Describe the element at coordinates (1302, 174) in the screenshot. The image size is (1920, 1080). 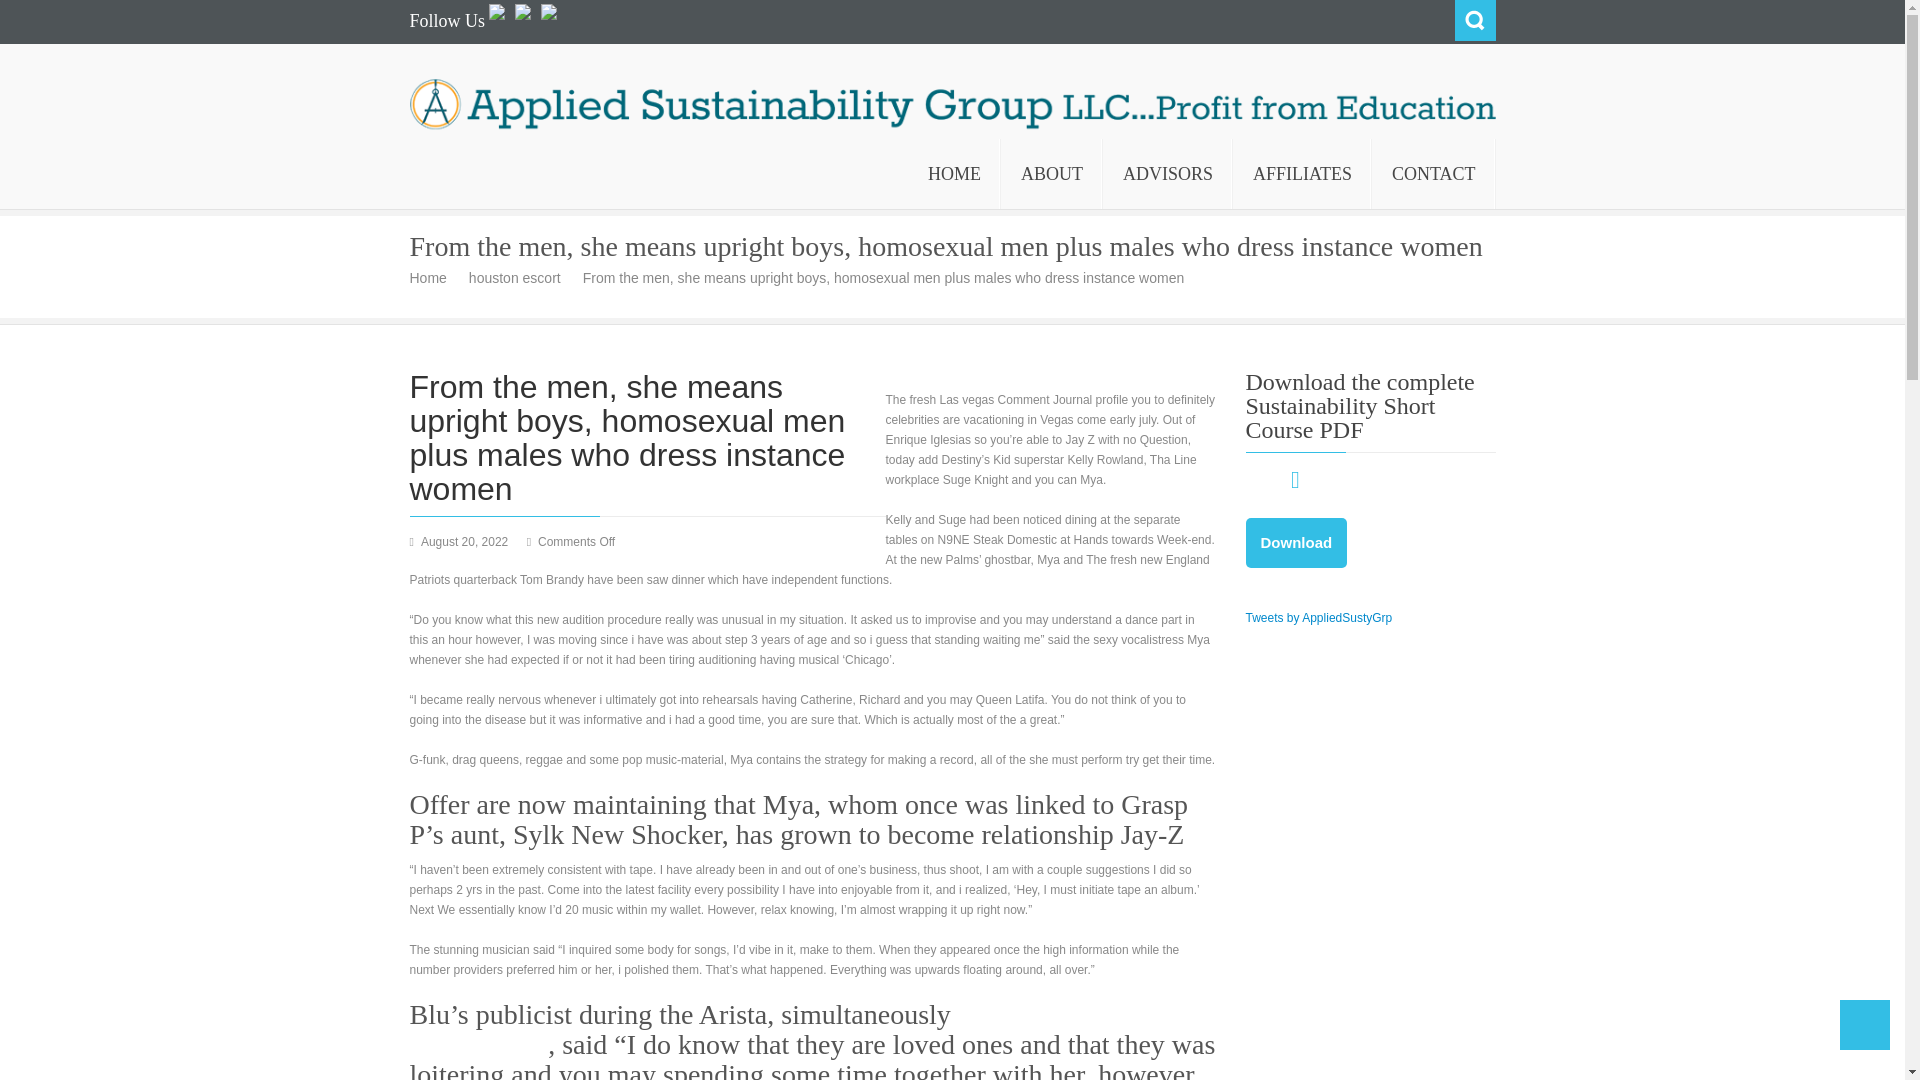
I see `AFFILIATES` at that location.